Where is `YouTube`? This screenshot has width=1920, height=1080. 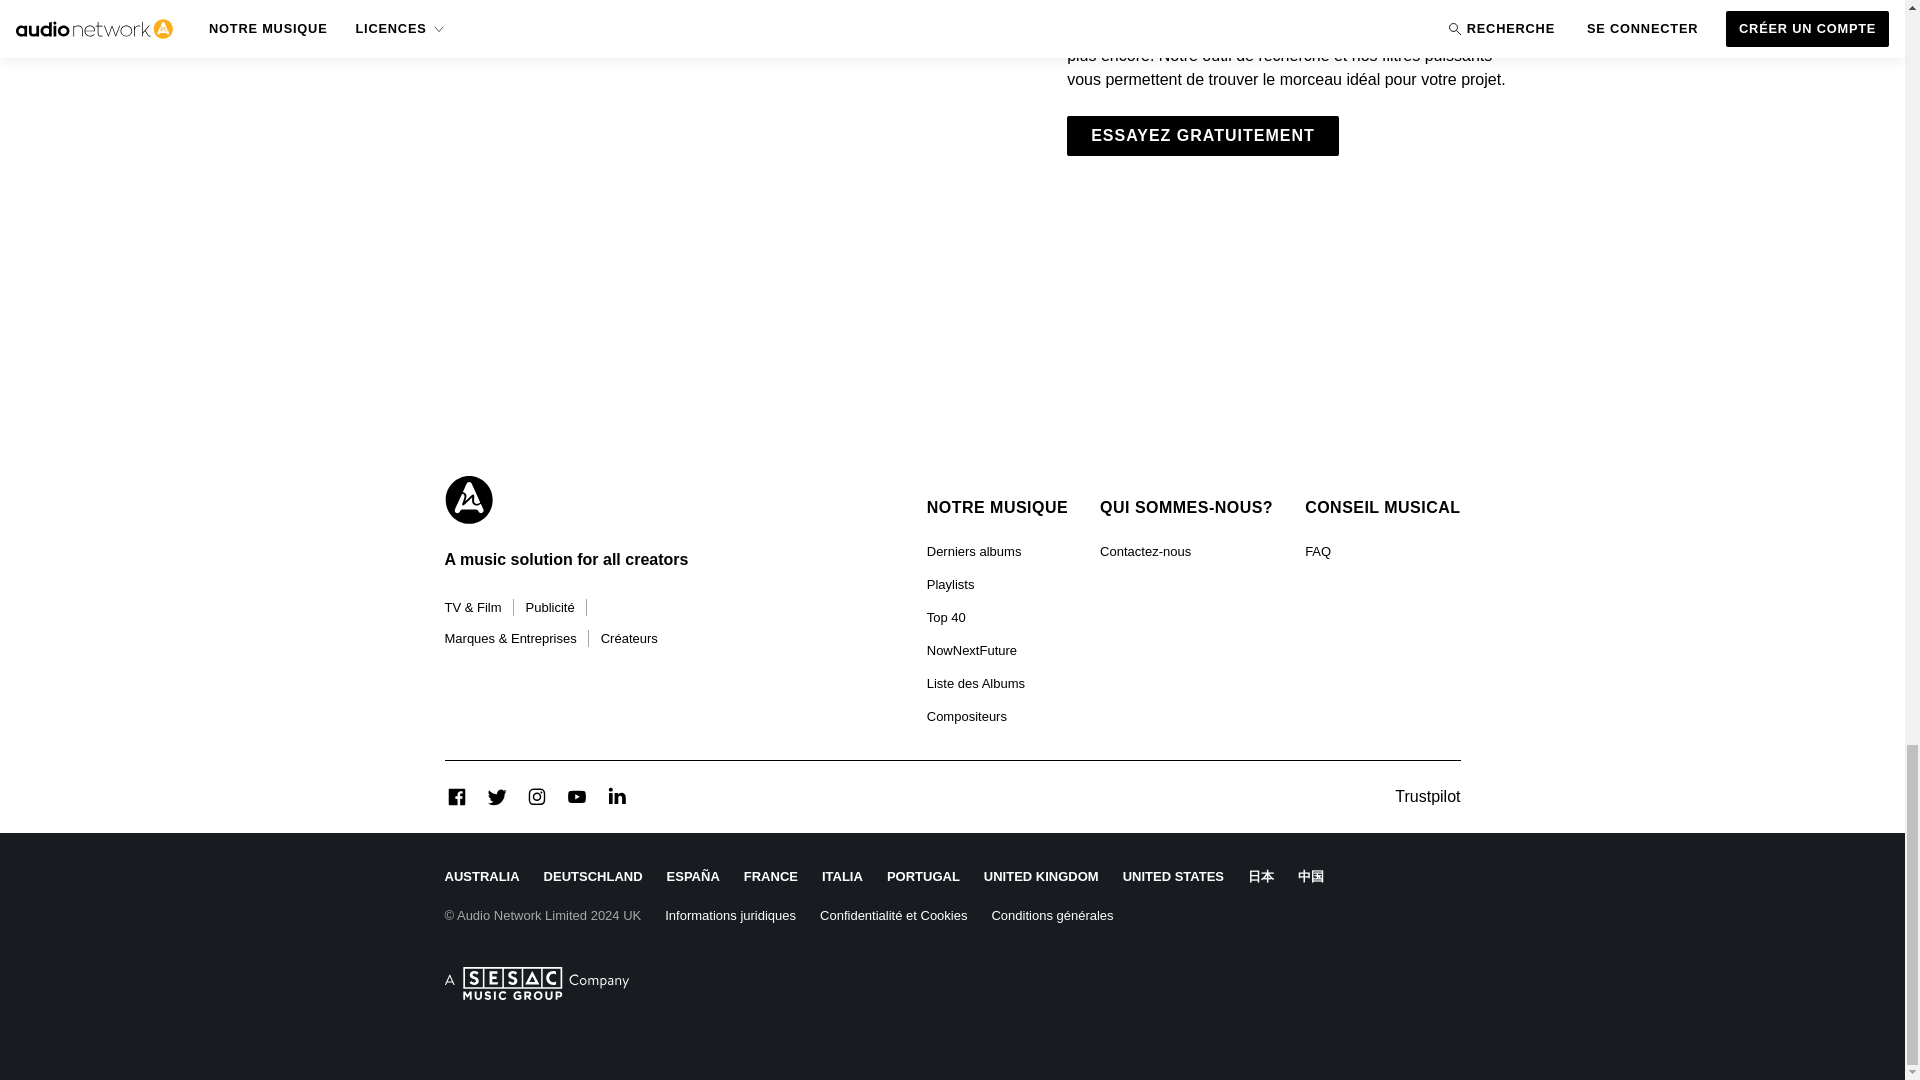
YouTube is located at coordinates (576, 796).